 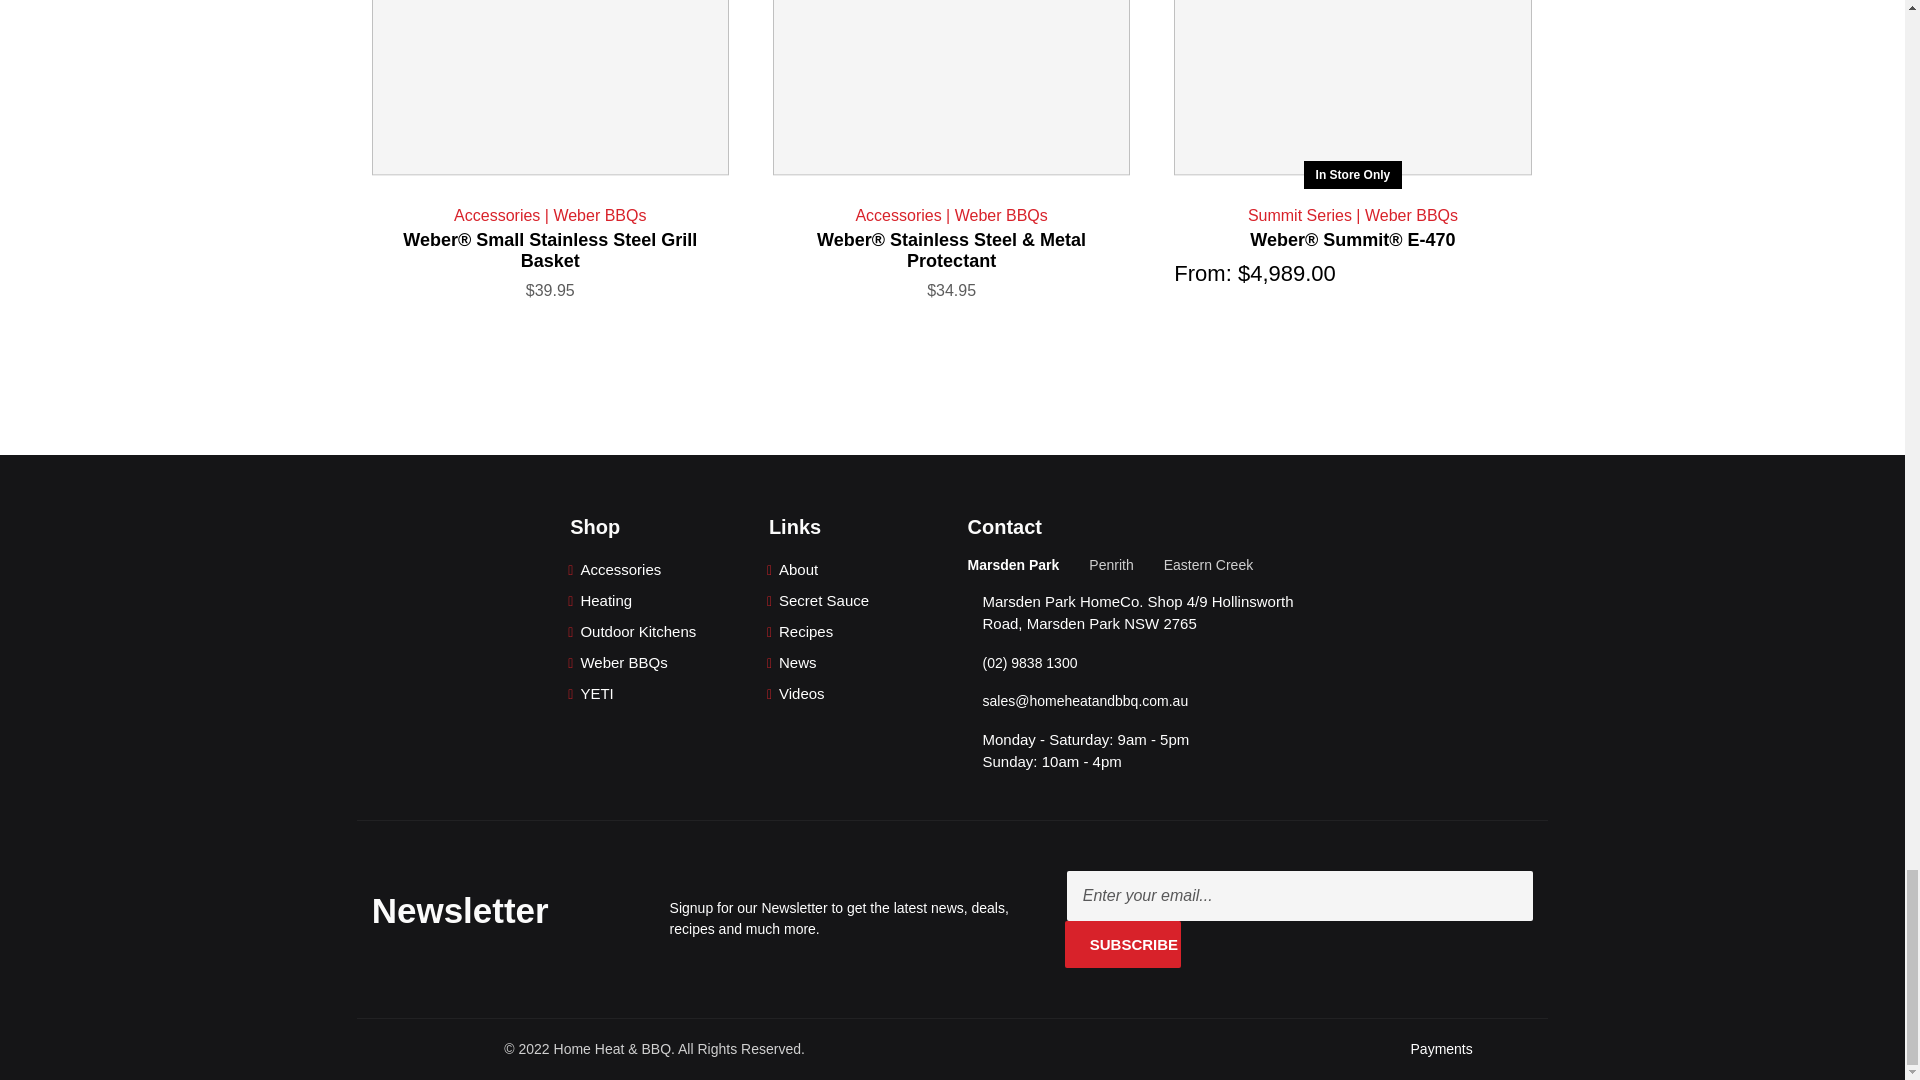 I want to click on SUBSCRIBE, so click(x=1124, y=944).